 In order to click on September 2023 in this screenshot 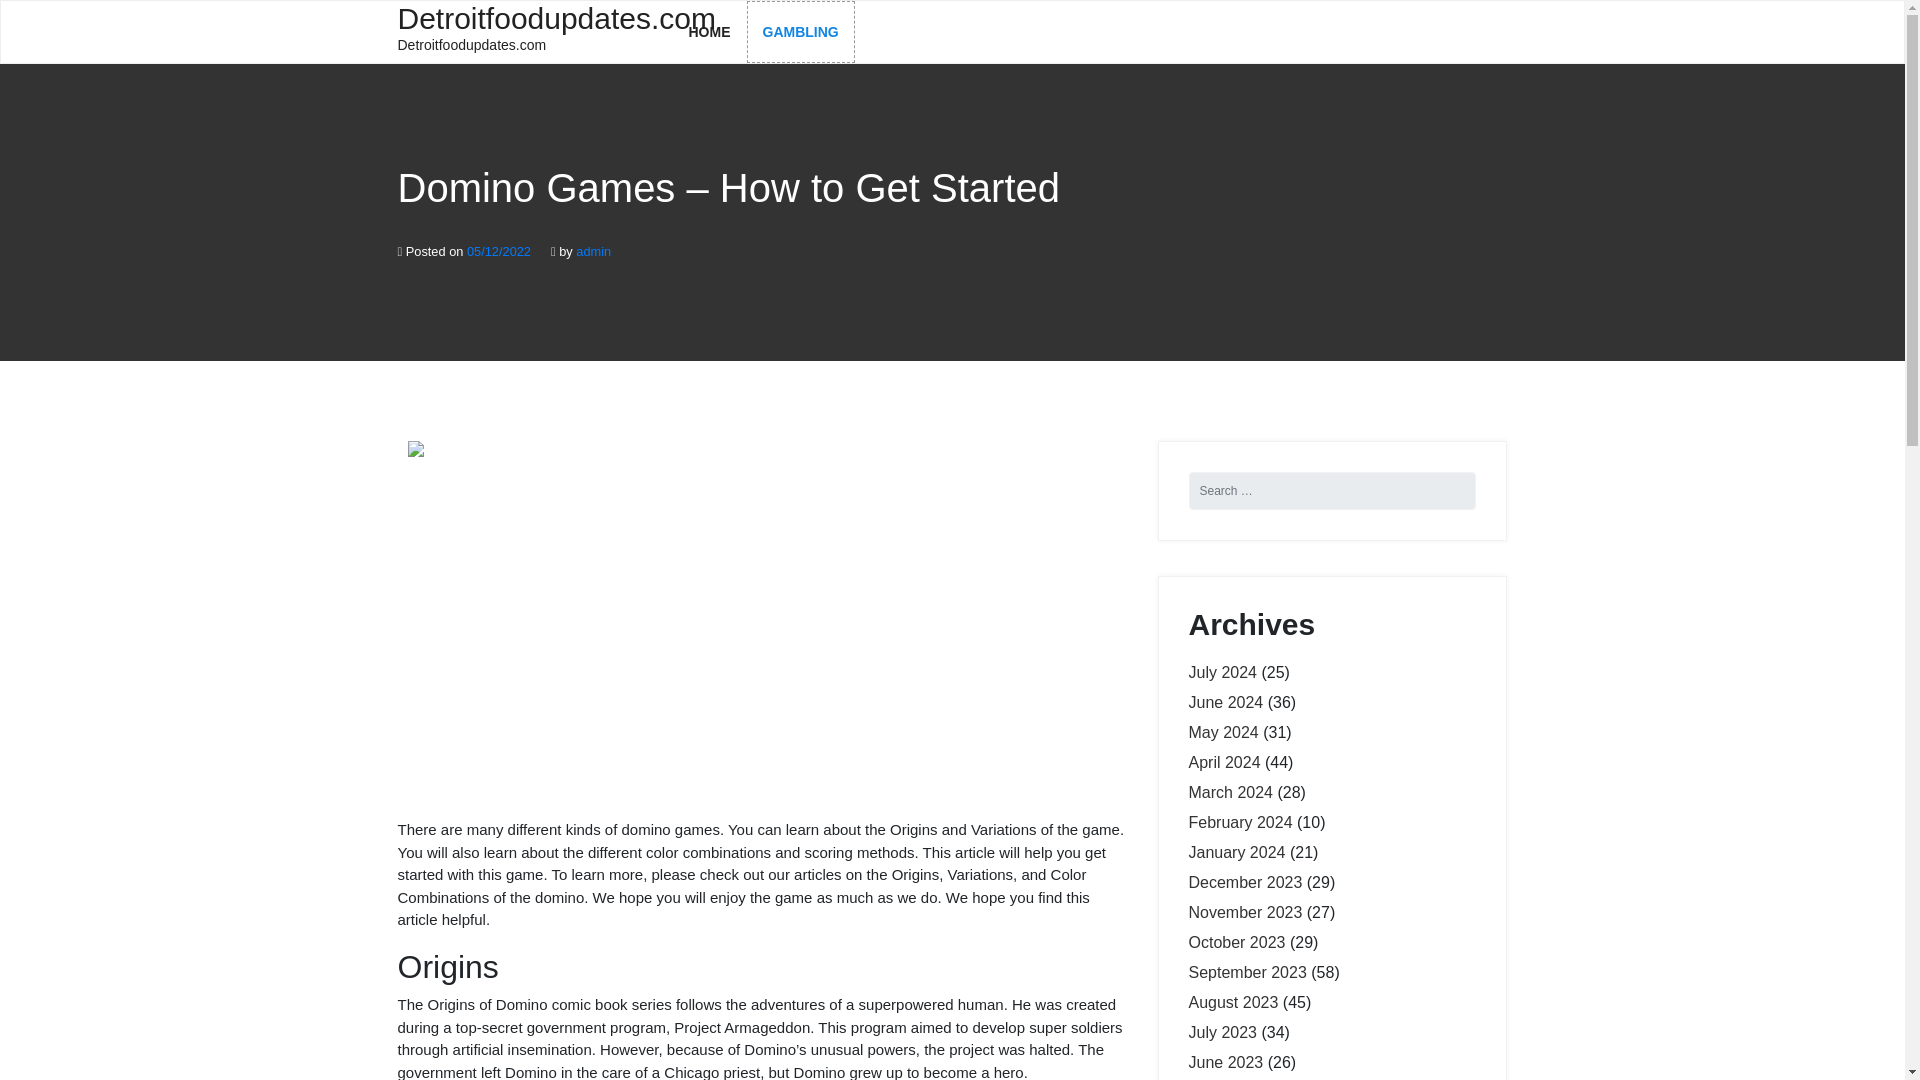, I will do `click(1222, 672)`.